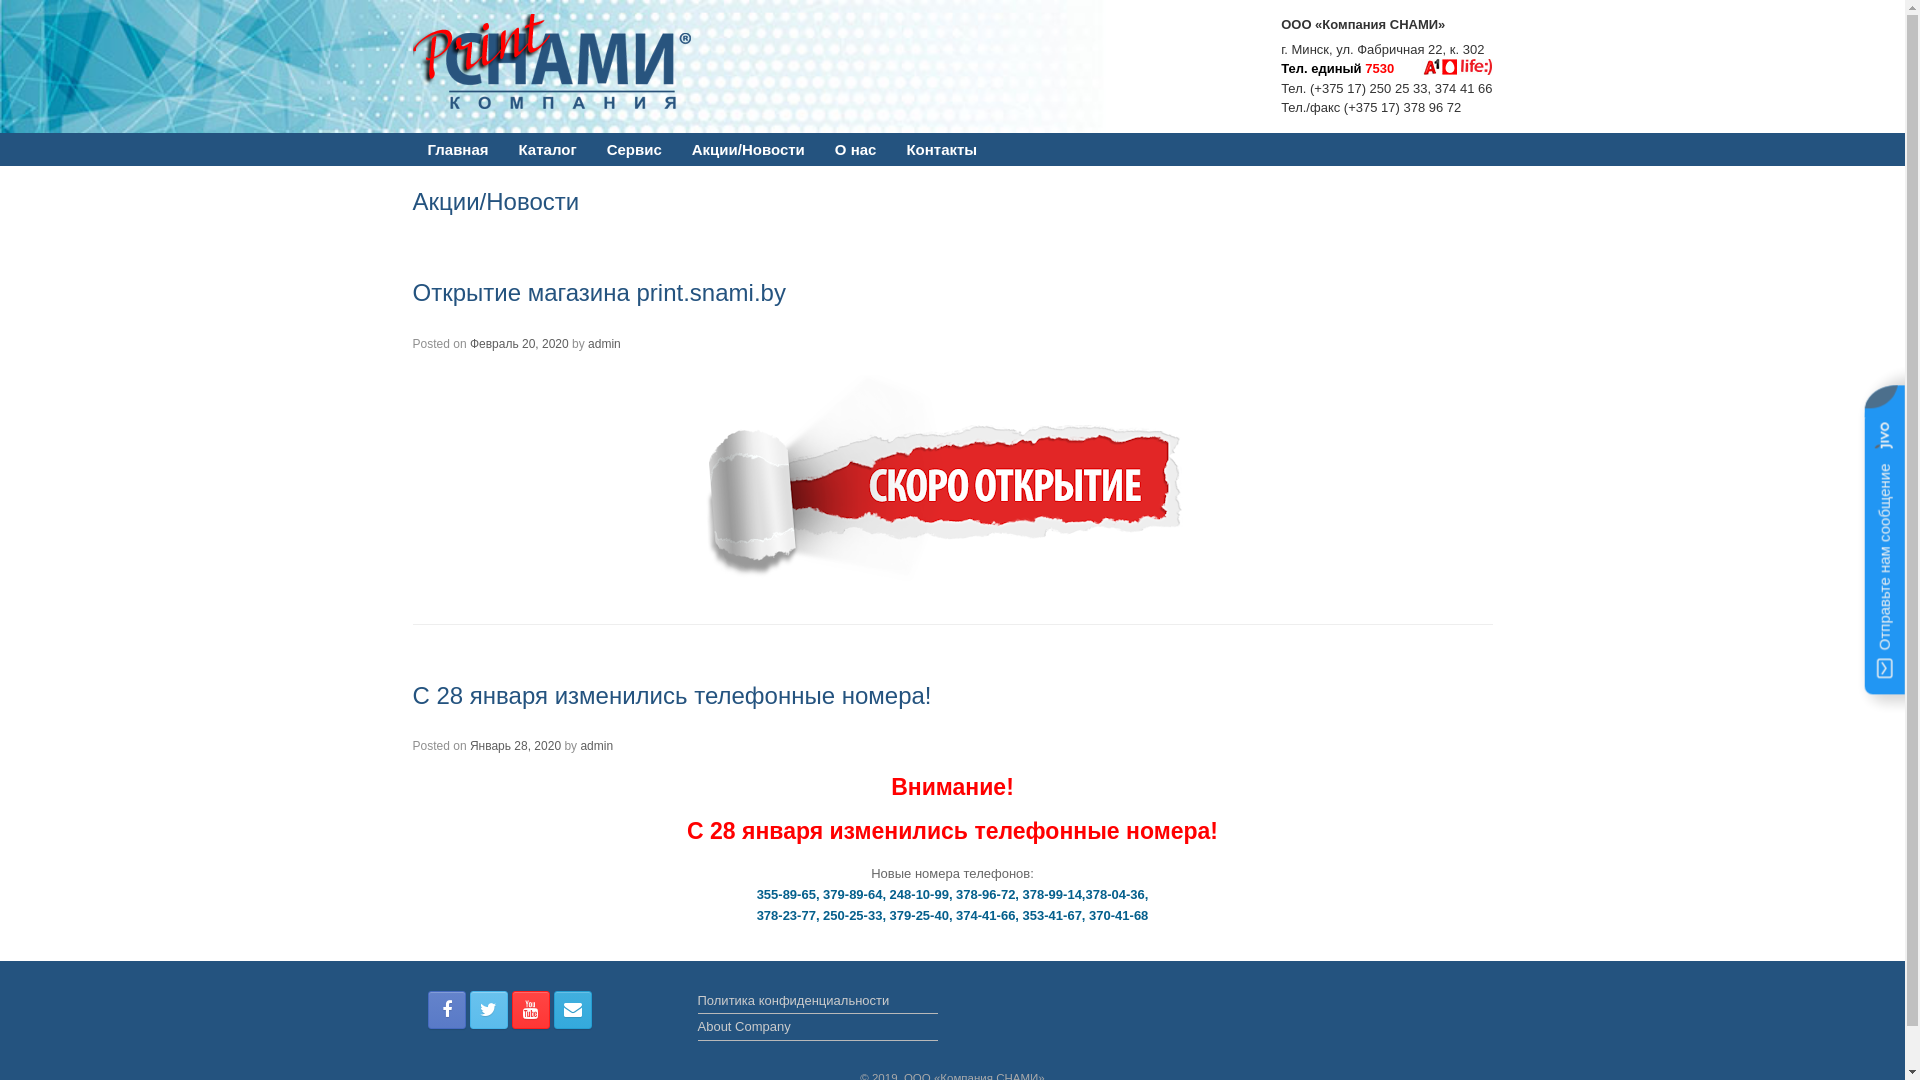  I want to click on Print Snami Facebook, so click(447, 1010).